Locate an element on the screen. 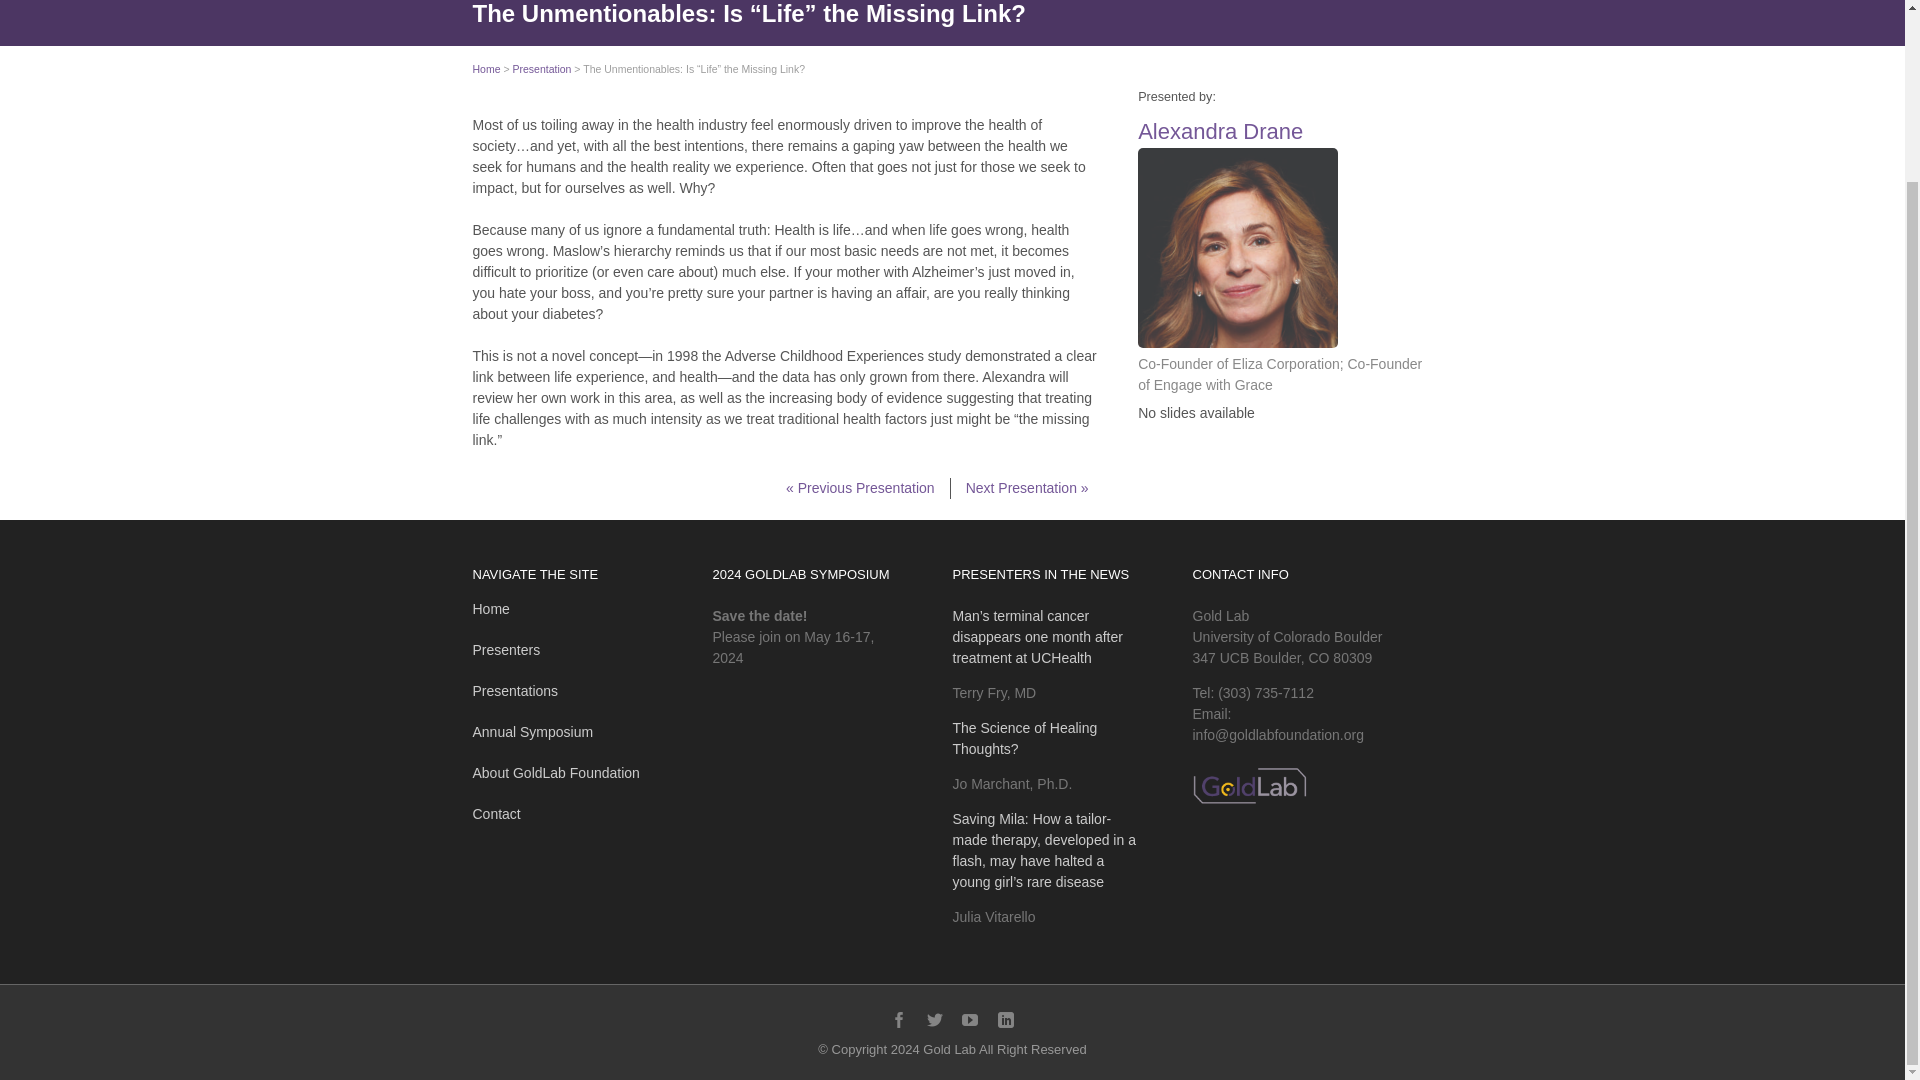  Alexandra Drane is located at coordinates (1220, 130).